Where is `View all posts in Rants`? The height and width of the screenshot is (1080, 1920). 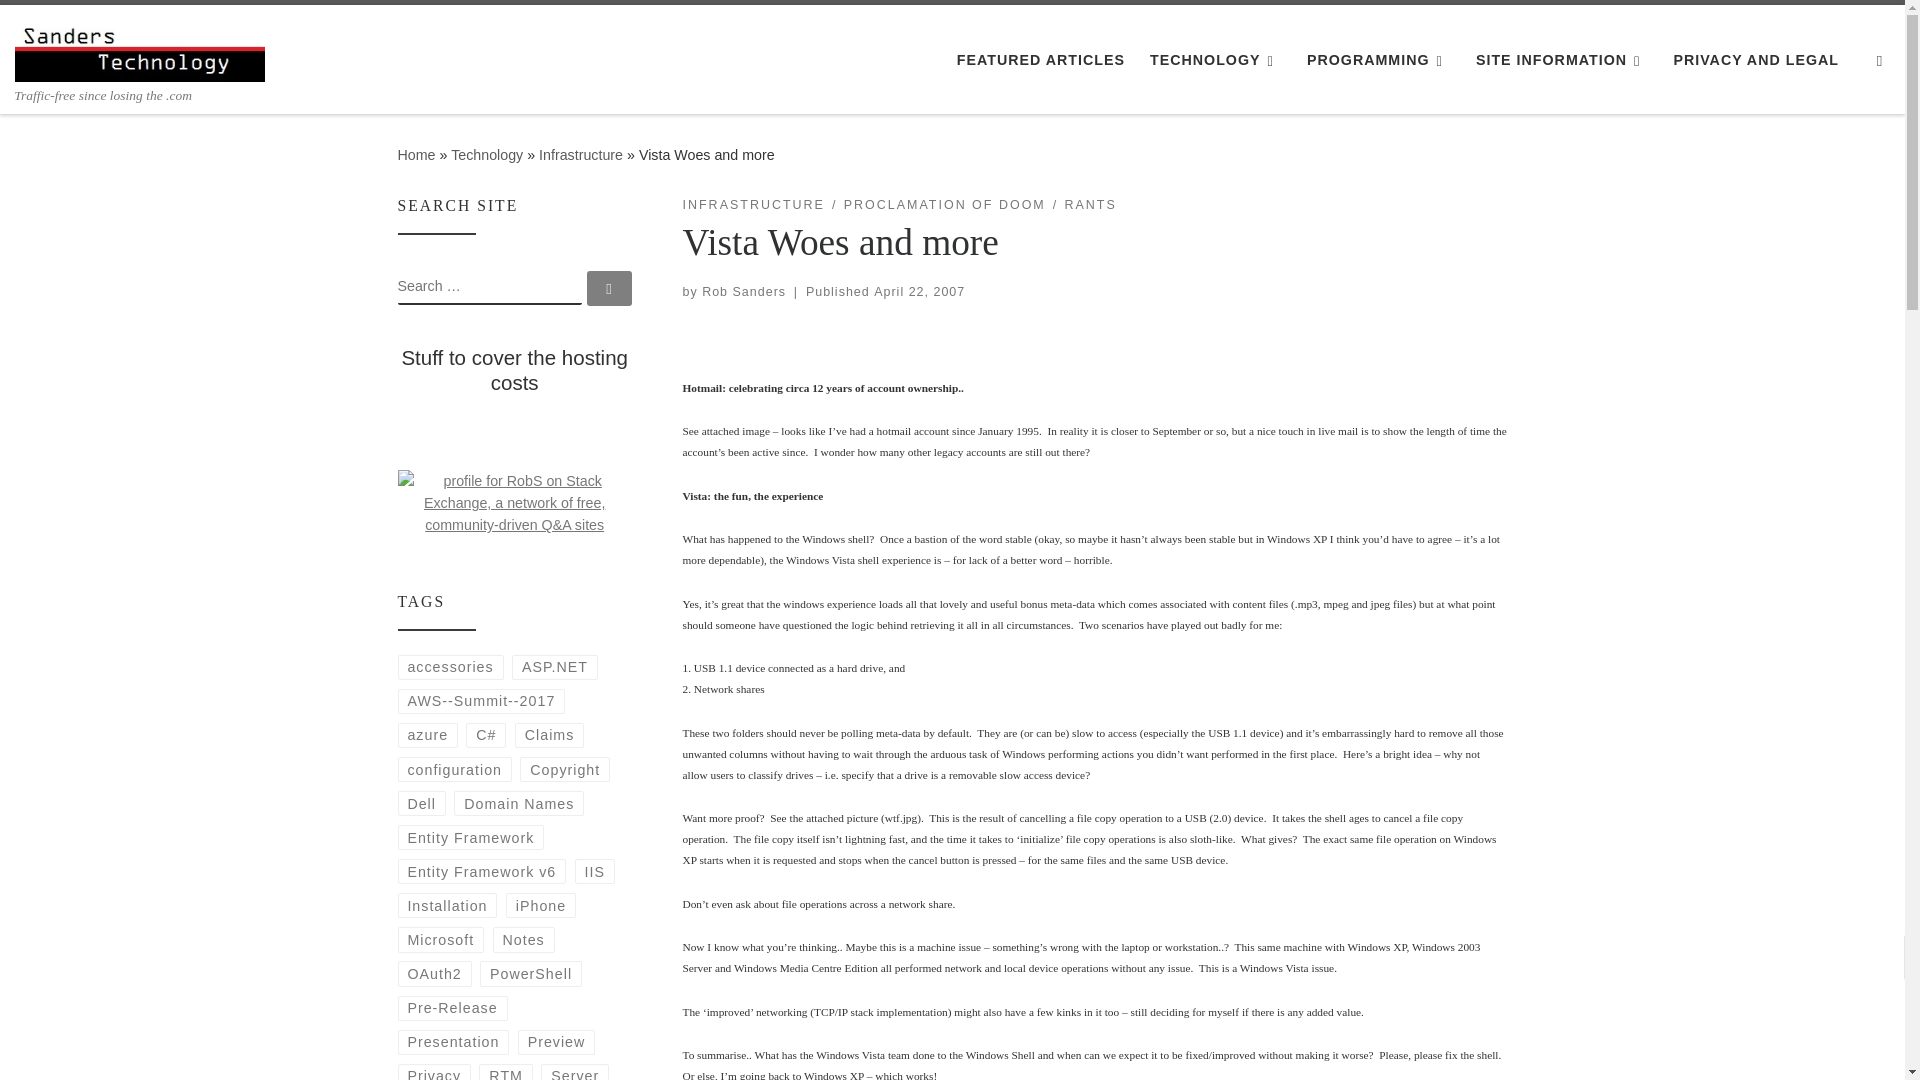
View all posts in Rants is located at coordinates (1089, 204).